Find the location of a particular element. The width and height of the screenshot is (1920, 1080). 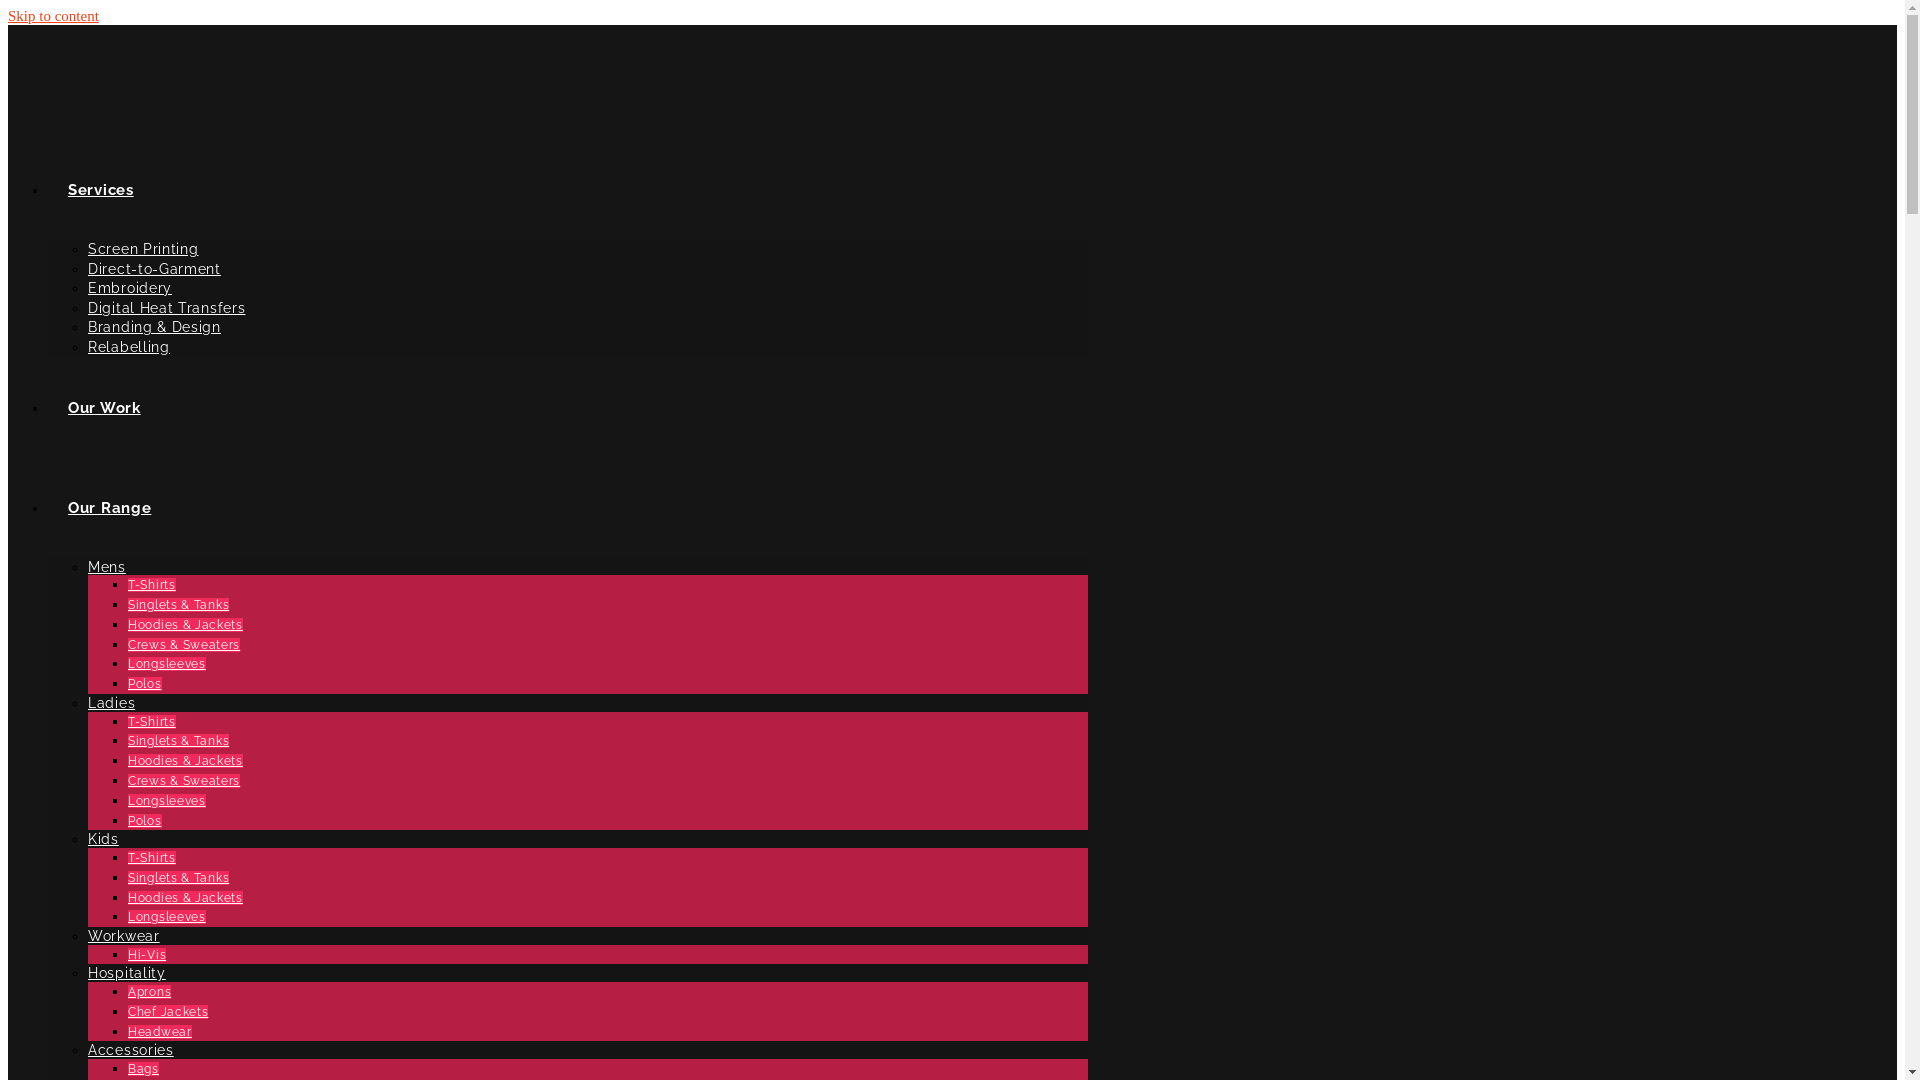

Direct-to-Garment is located at coordinates (154, 269).